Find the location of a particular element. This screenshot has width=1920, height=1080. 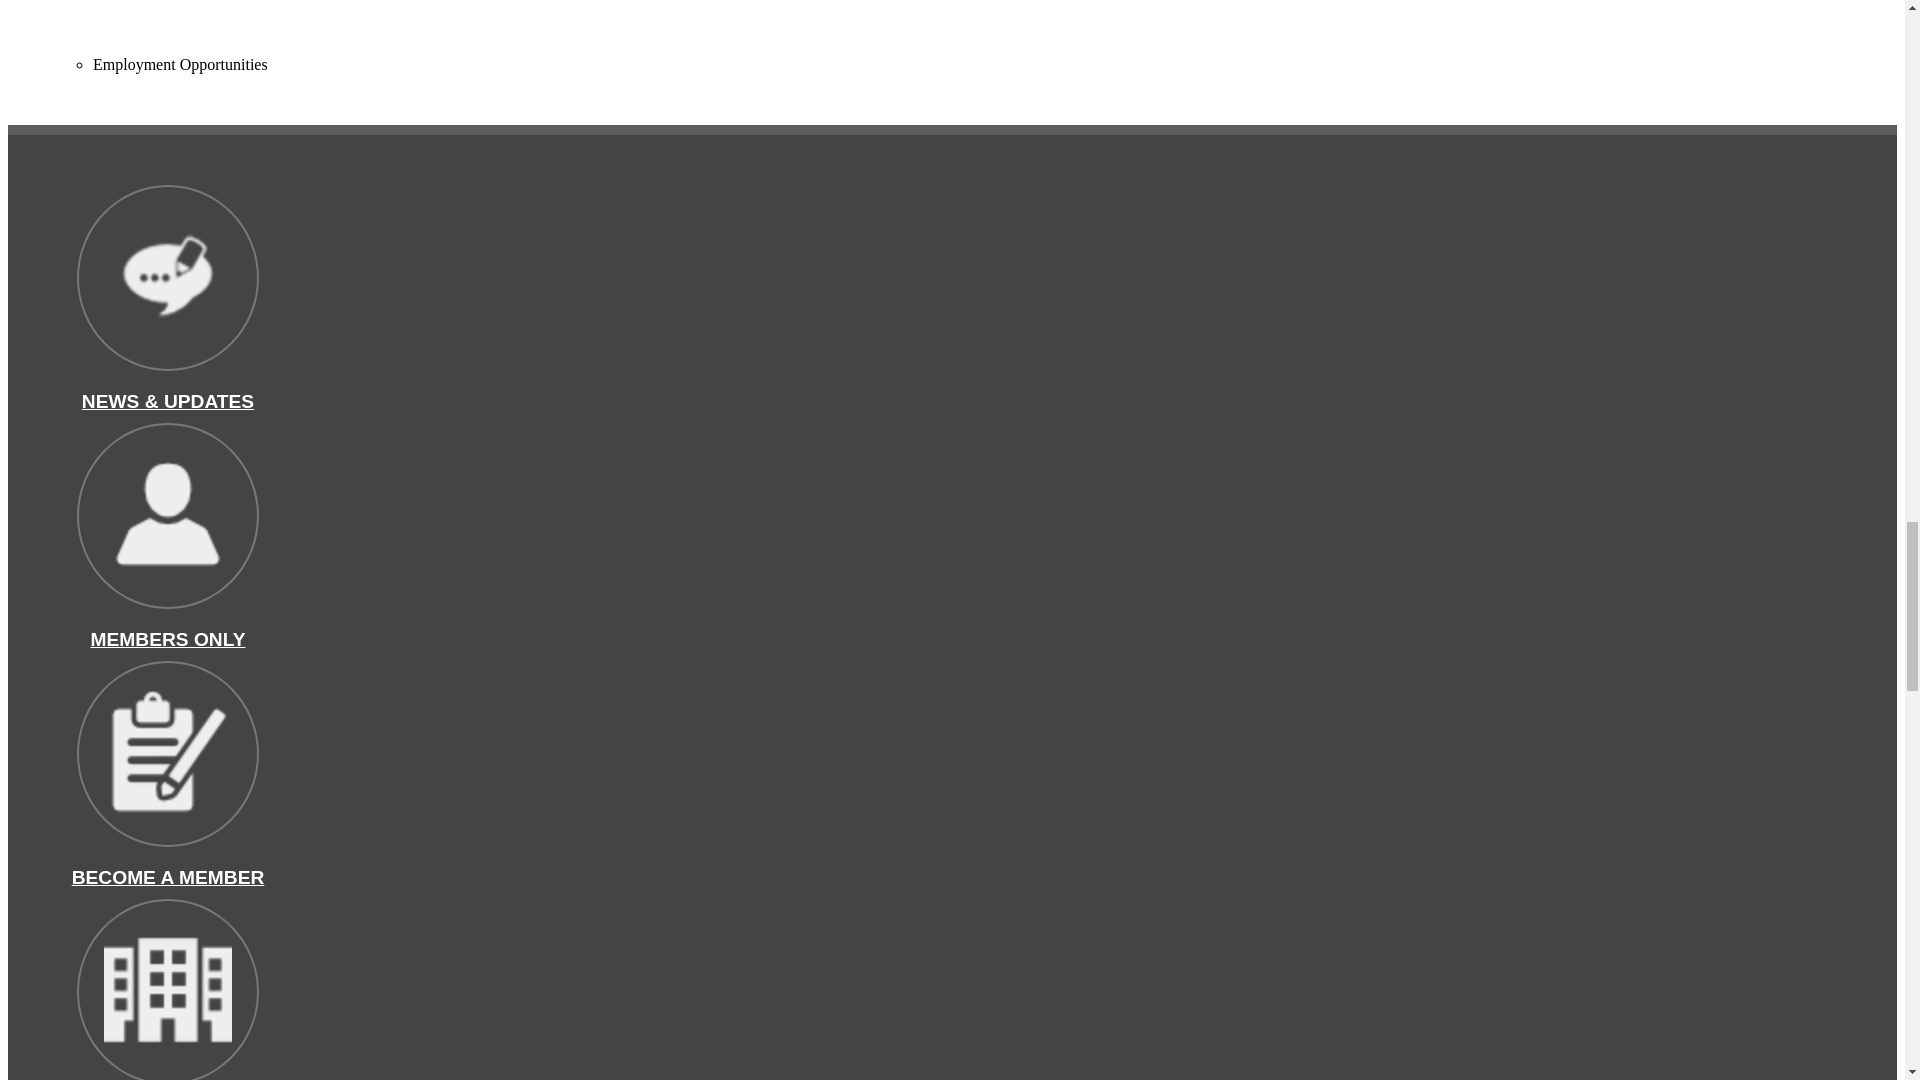

Employment Opportunities is located at coordinates (180, 64).